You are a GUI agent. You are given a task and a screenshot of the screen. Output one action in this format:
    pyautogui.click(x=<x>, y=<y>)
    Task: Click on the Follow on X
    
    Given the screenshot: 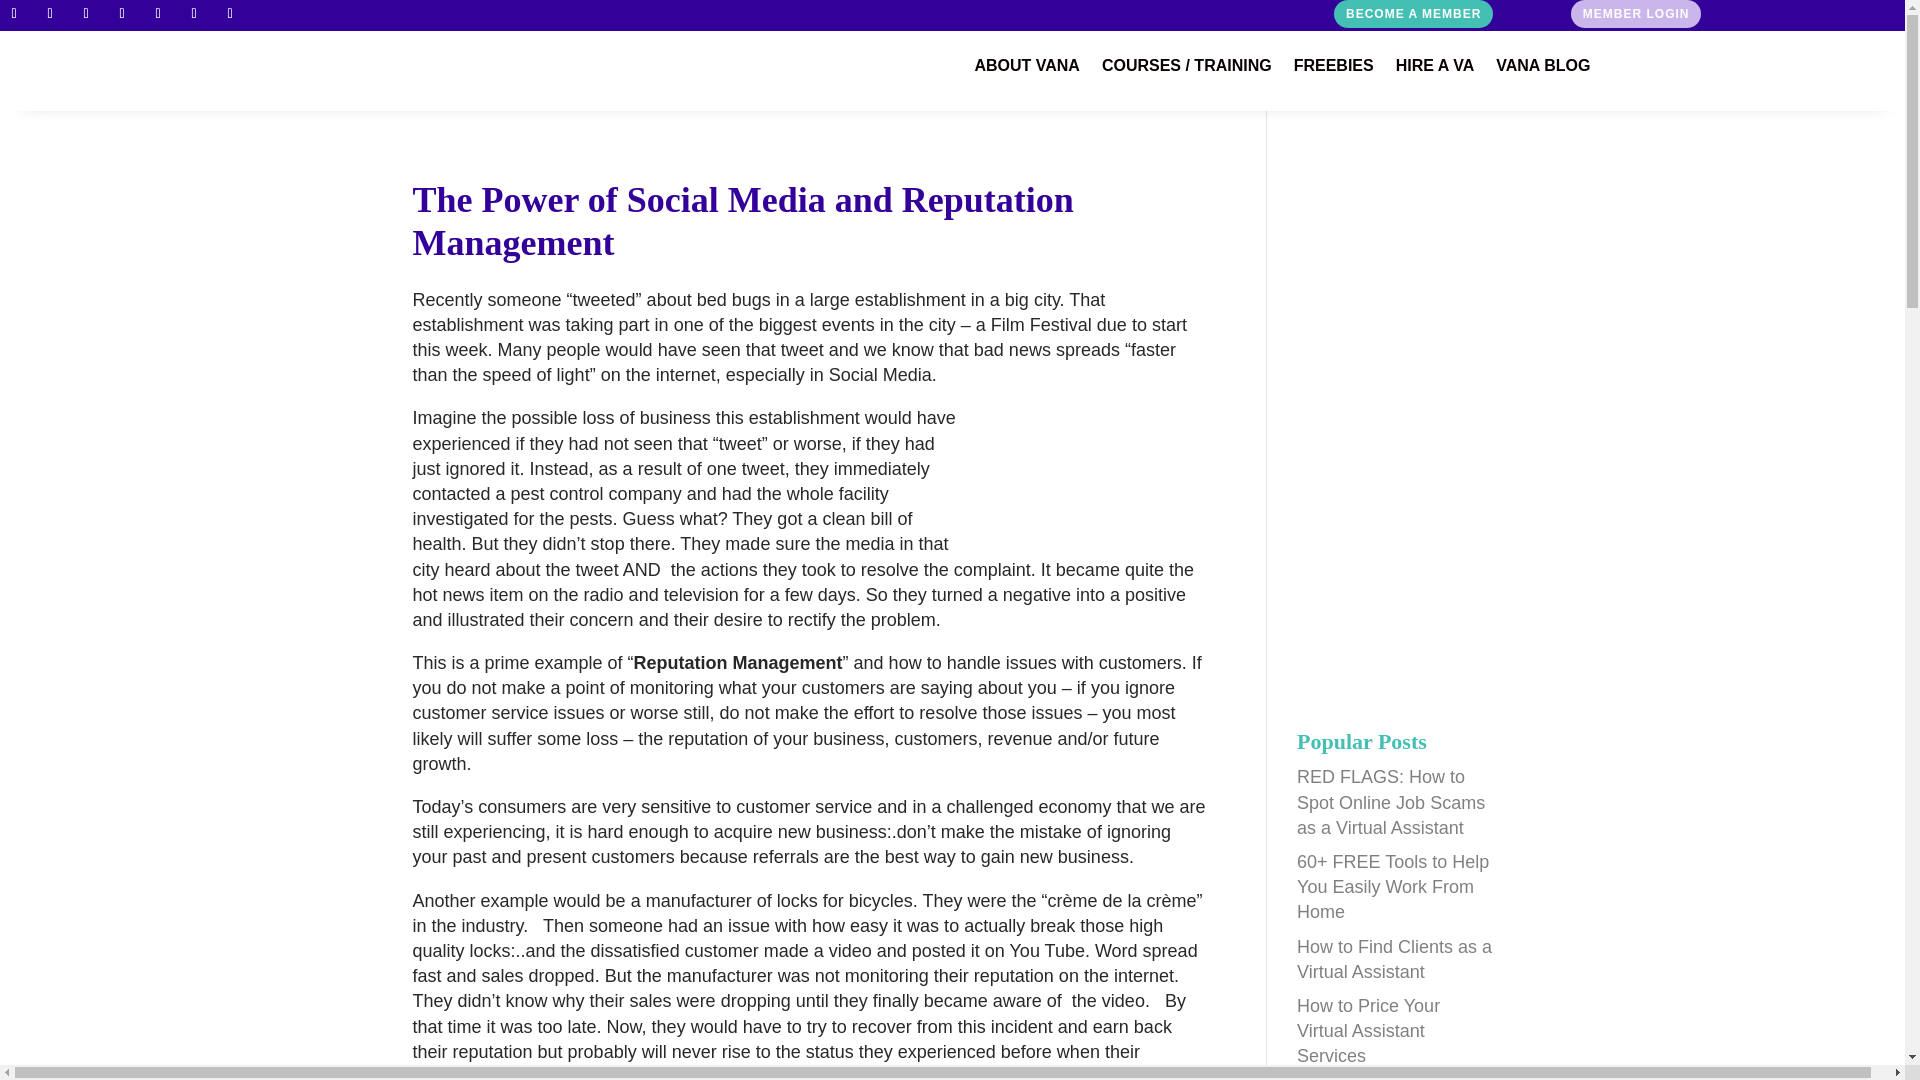 What is the action you would take?
    pyautogui.click(x=158, y=14)
    